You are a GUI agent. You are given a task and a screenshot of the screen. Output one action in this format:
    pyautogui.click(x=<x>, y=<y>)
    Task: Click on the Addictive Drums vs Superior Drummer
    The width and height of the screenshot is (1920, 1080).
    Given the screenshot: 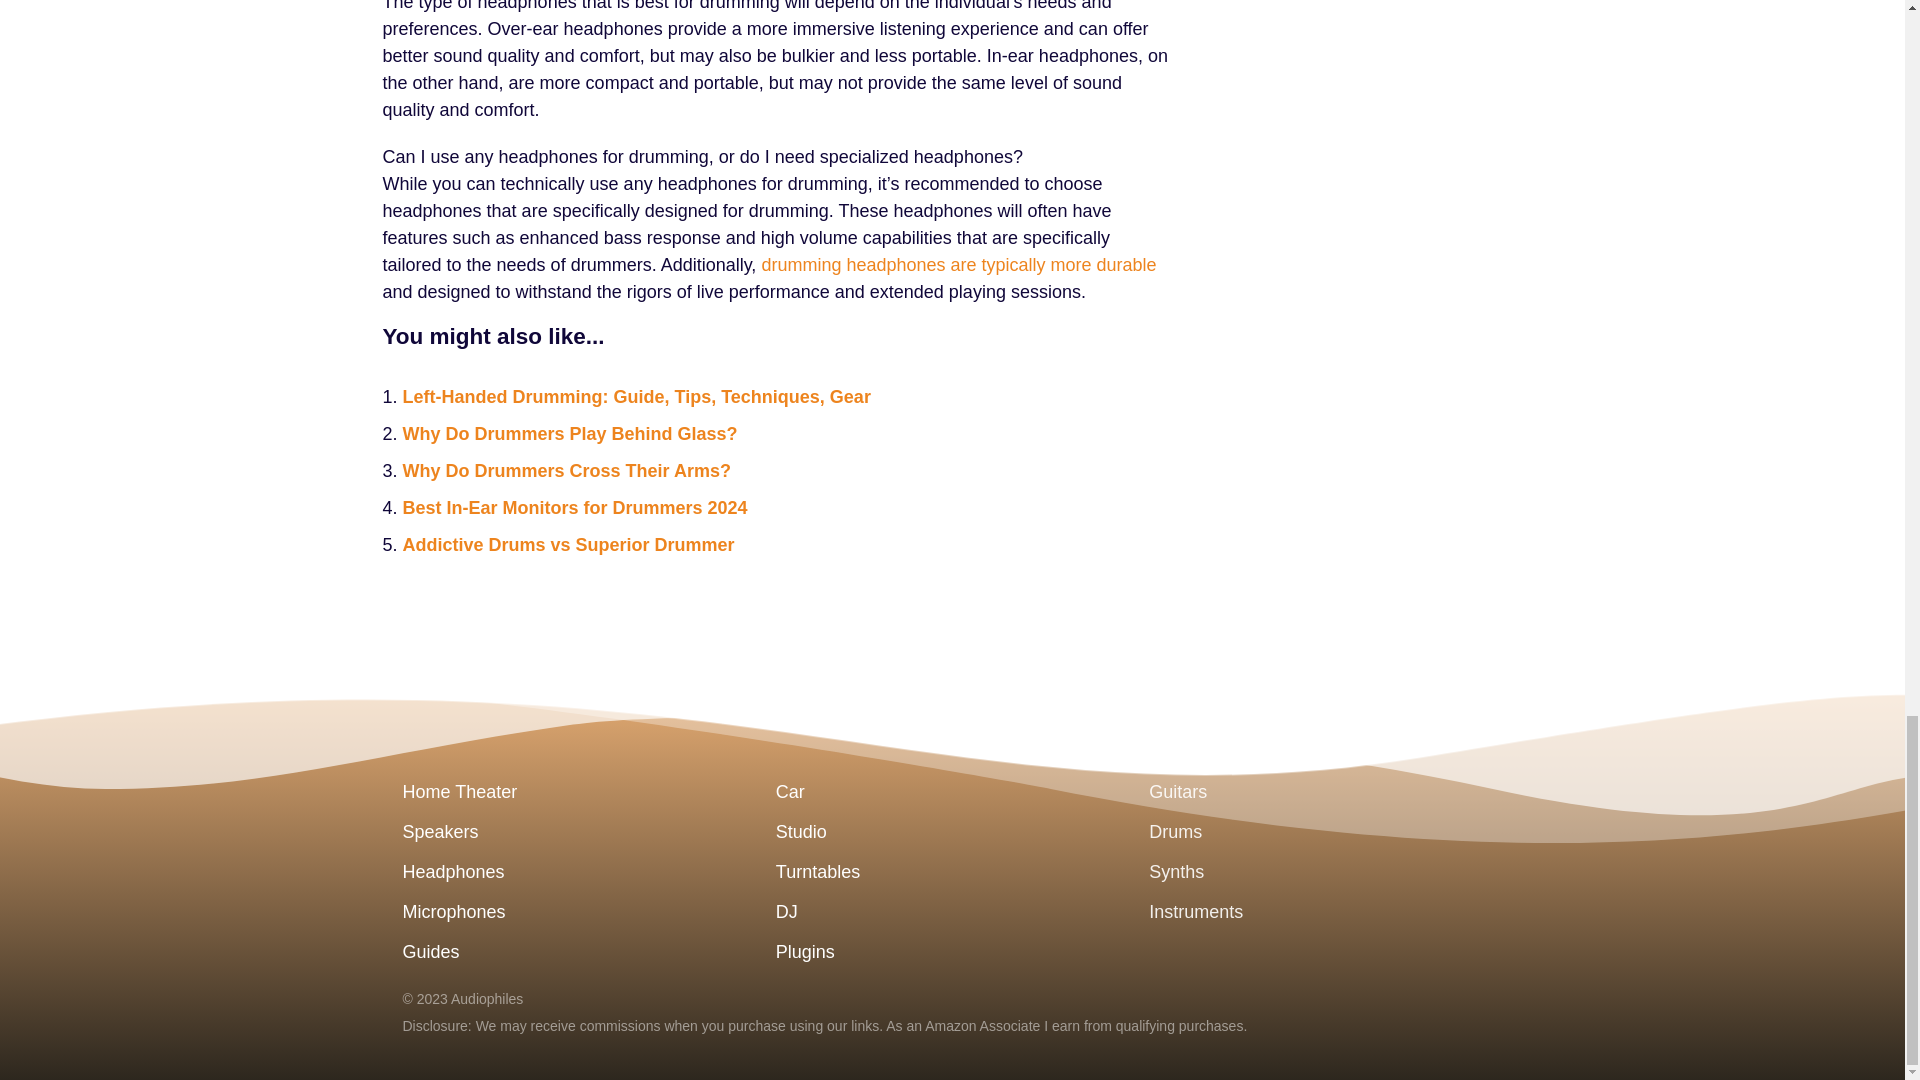 What is the action you would take?
    pyautogui.click(x=567, y=544)
    